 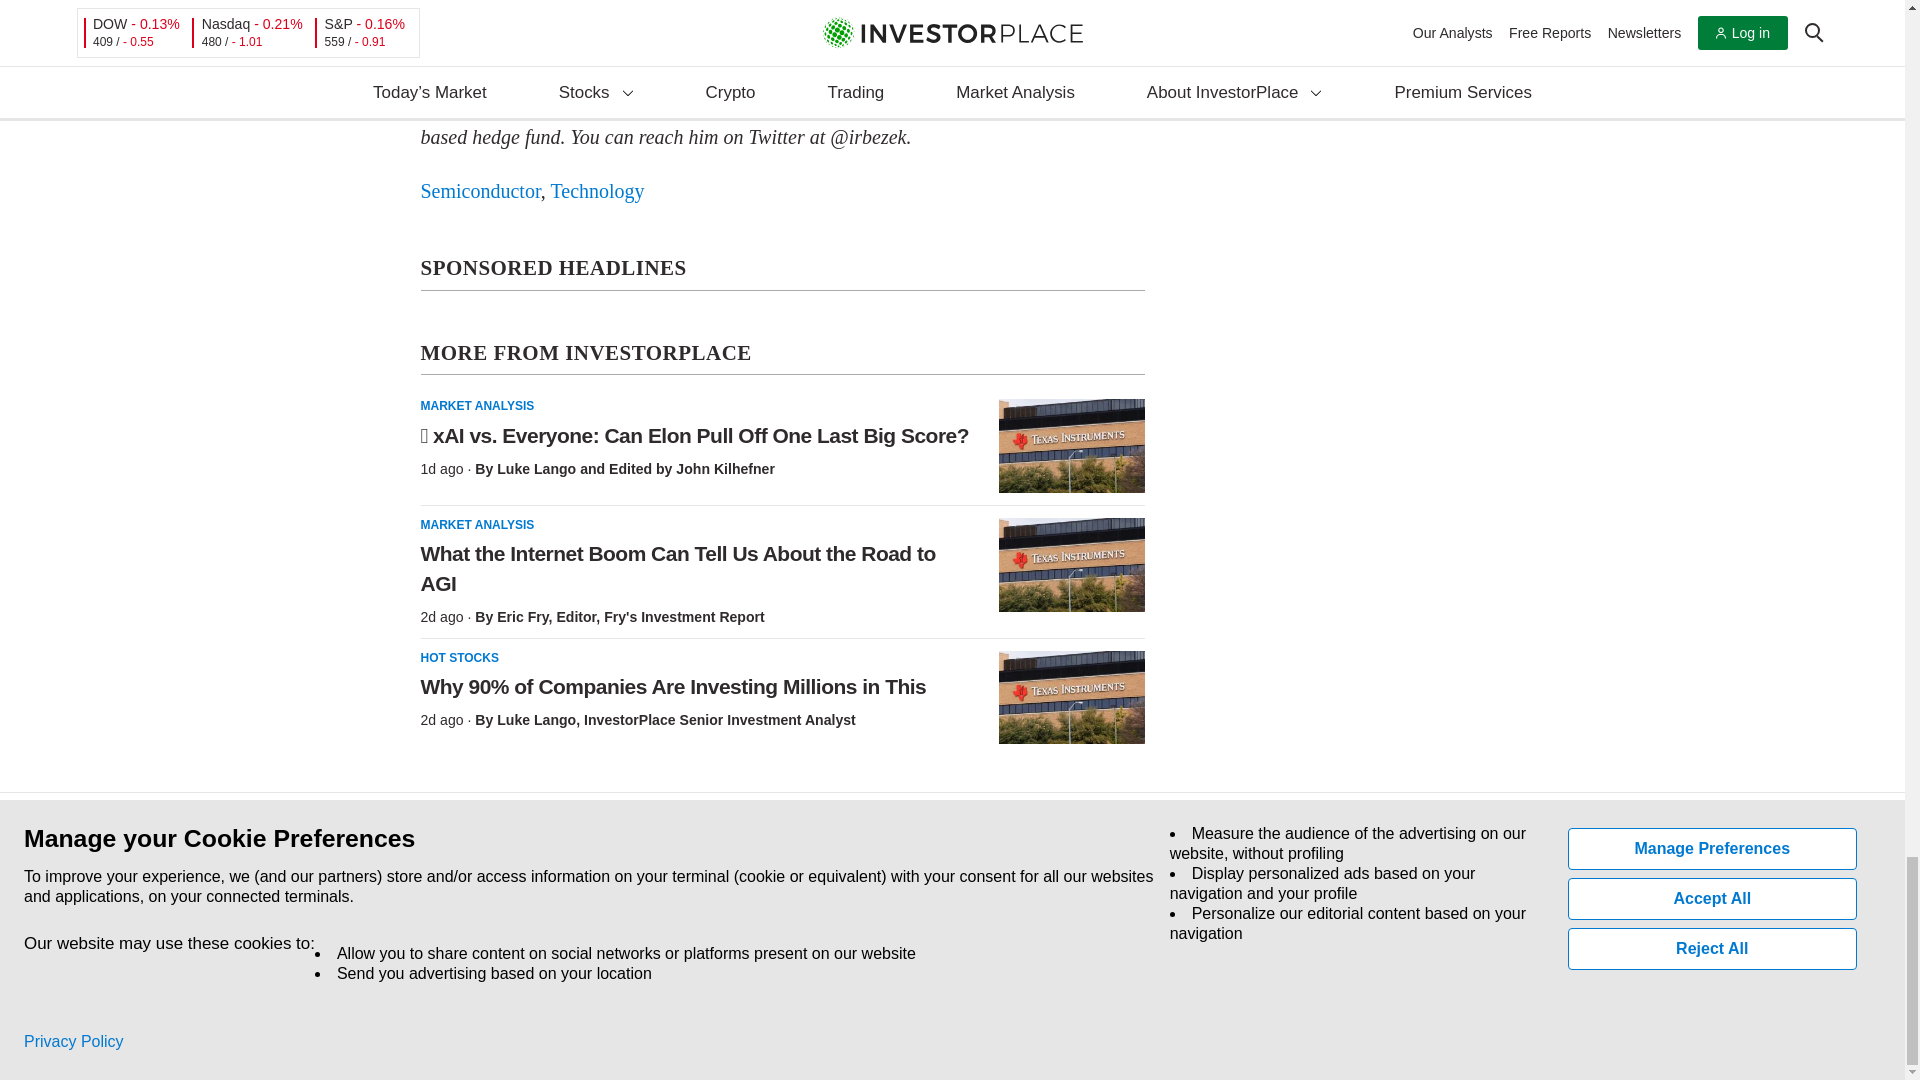 I want to click on Articles from Semiconductor industry, so click(x=480, y=190).